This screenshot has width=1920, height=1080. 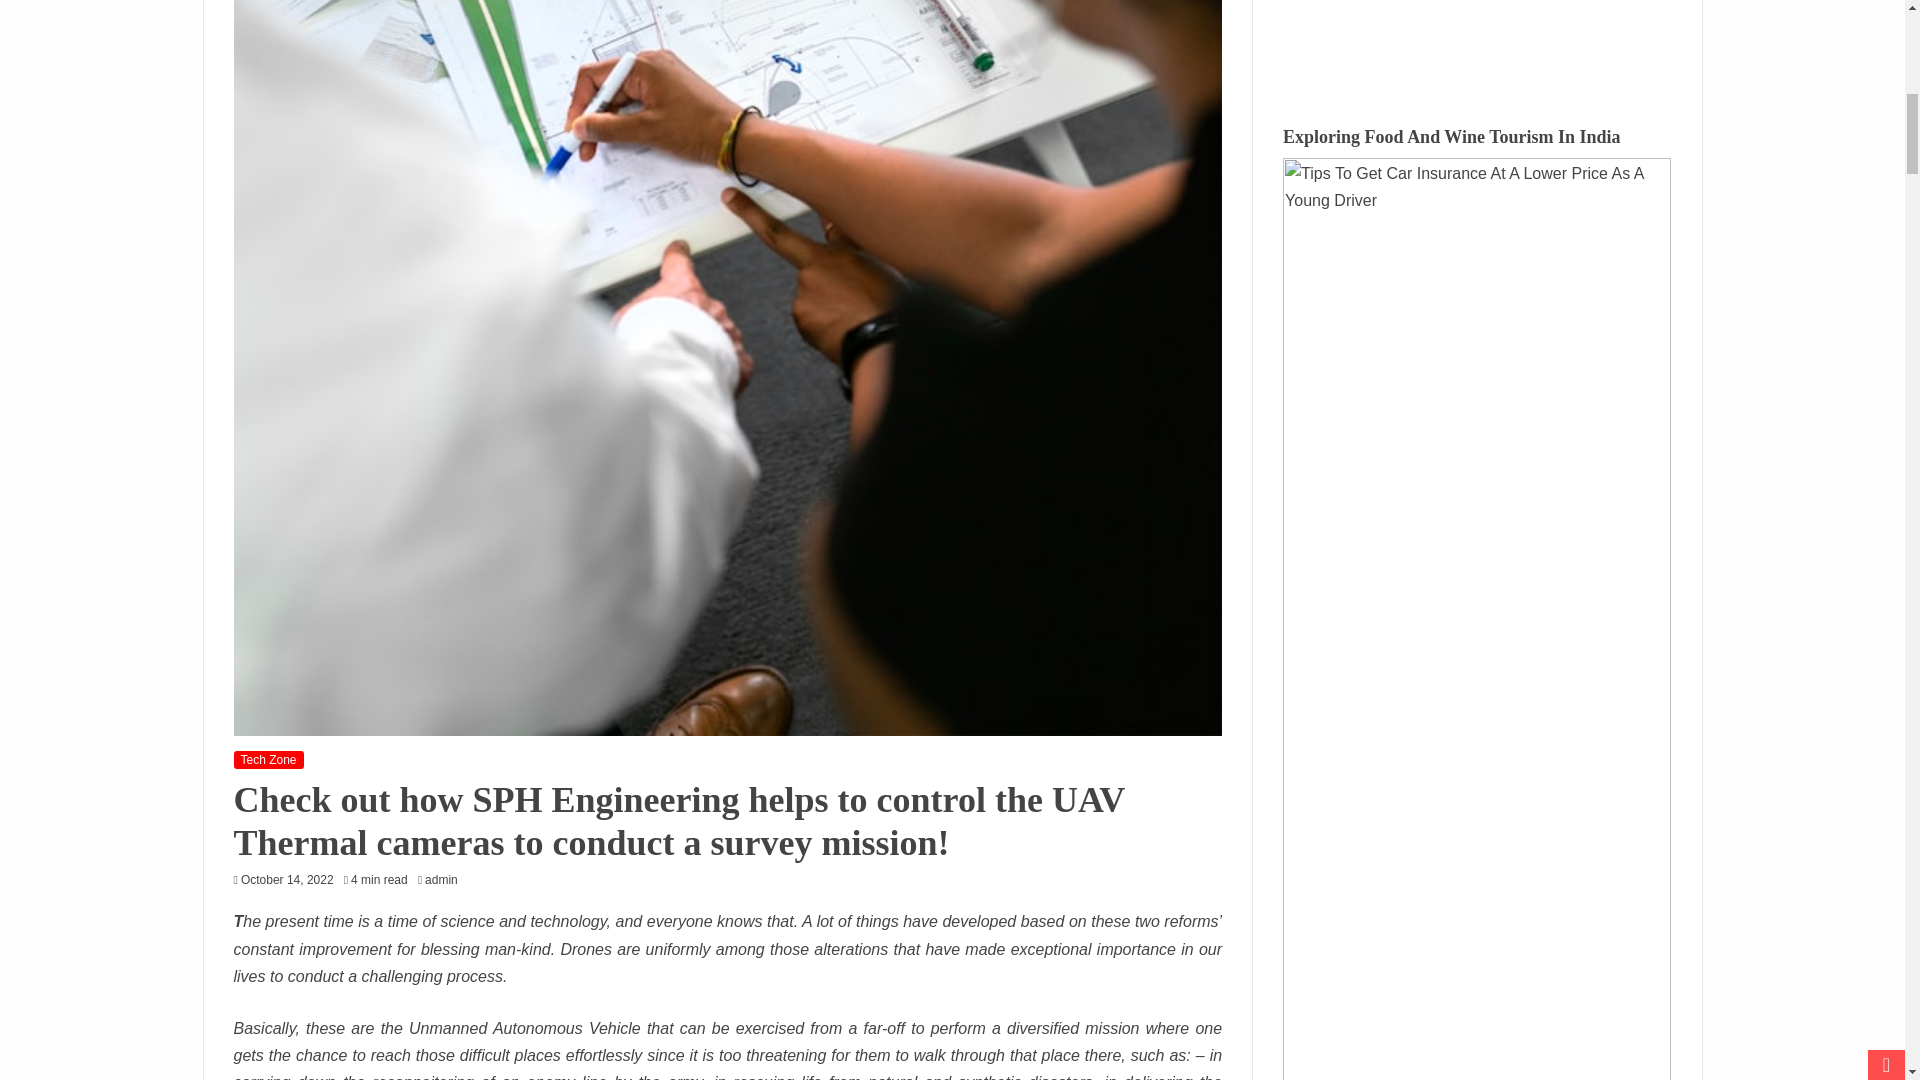 What do you see at coordinates (288, 879) in the screenshot?
I see `October 14, 2022` at bounding box center [288, 879].